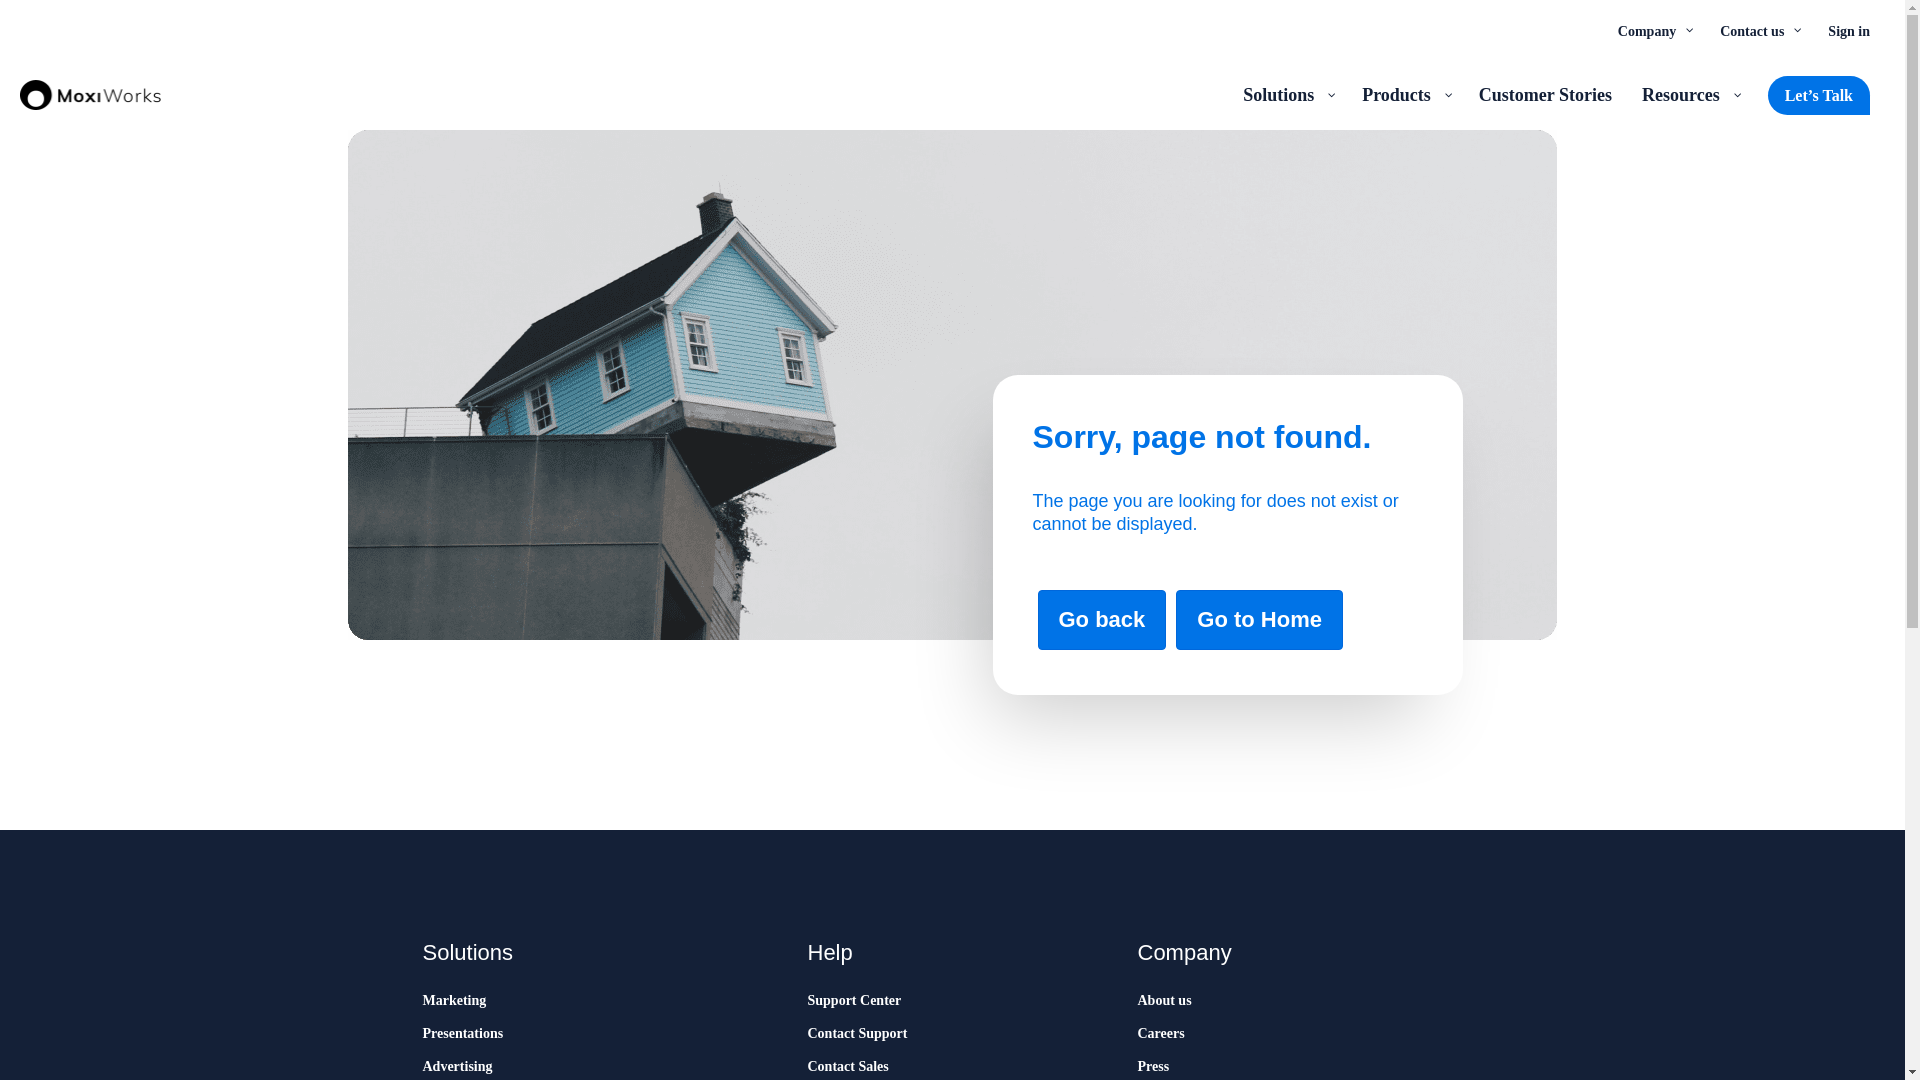 Image resolution: width=1920 pixels, height=1080 pixels. I want to click on Products, so click(1405, 94).